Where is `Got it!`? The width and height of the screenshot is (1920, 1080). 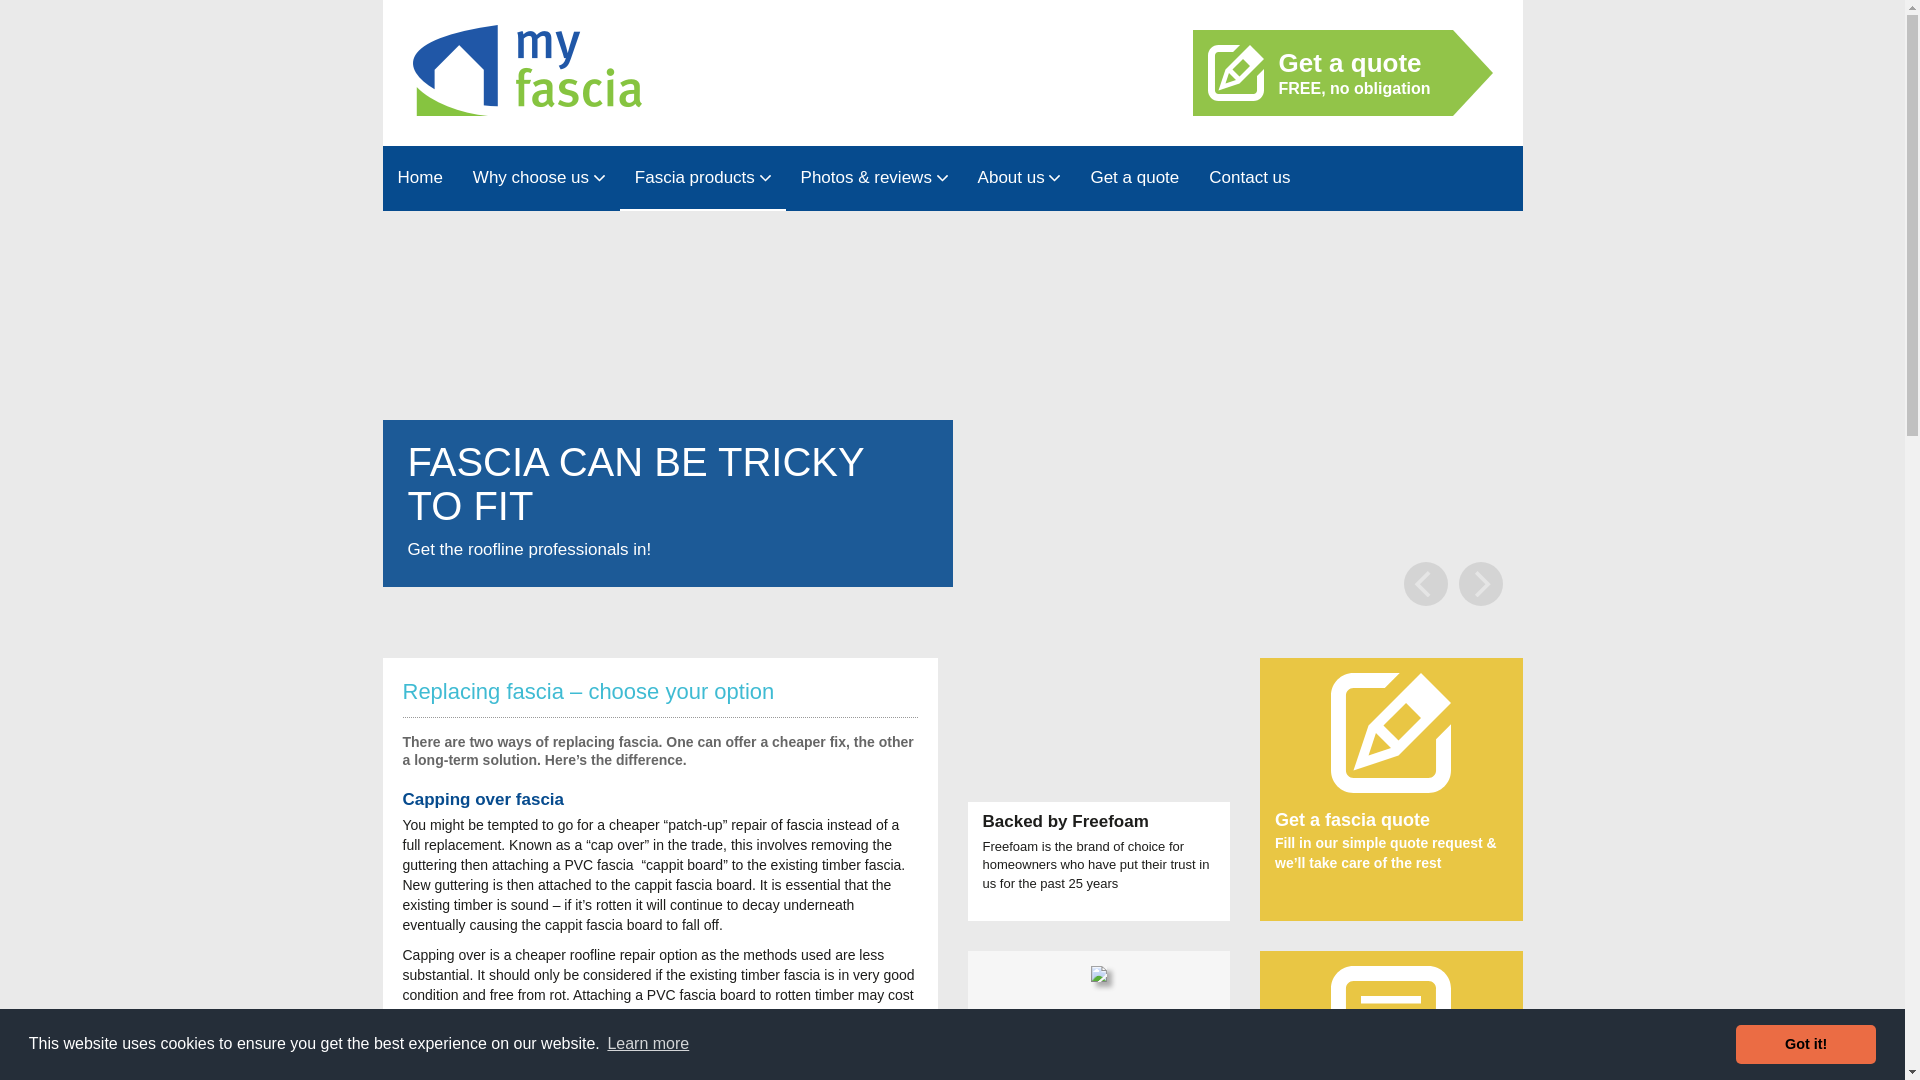
Got it! is located at coordinates (702, 178).